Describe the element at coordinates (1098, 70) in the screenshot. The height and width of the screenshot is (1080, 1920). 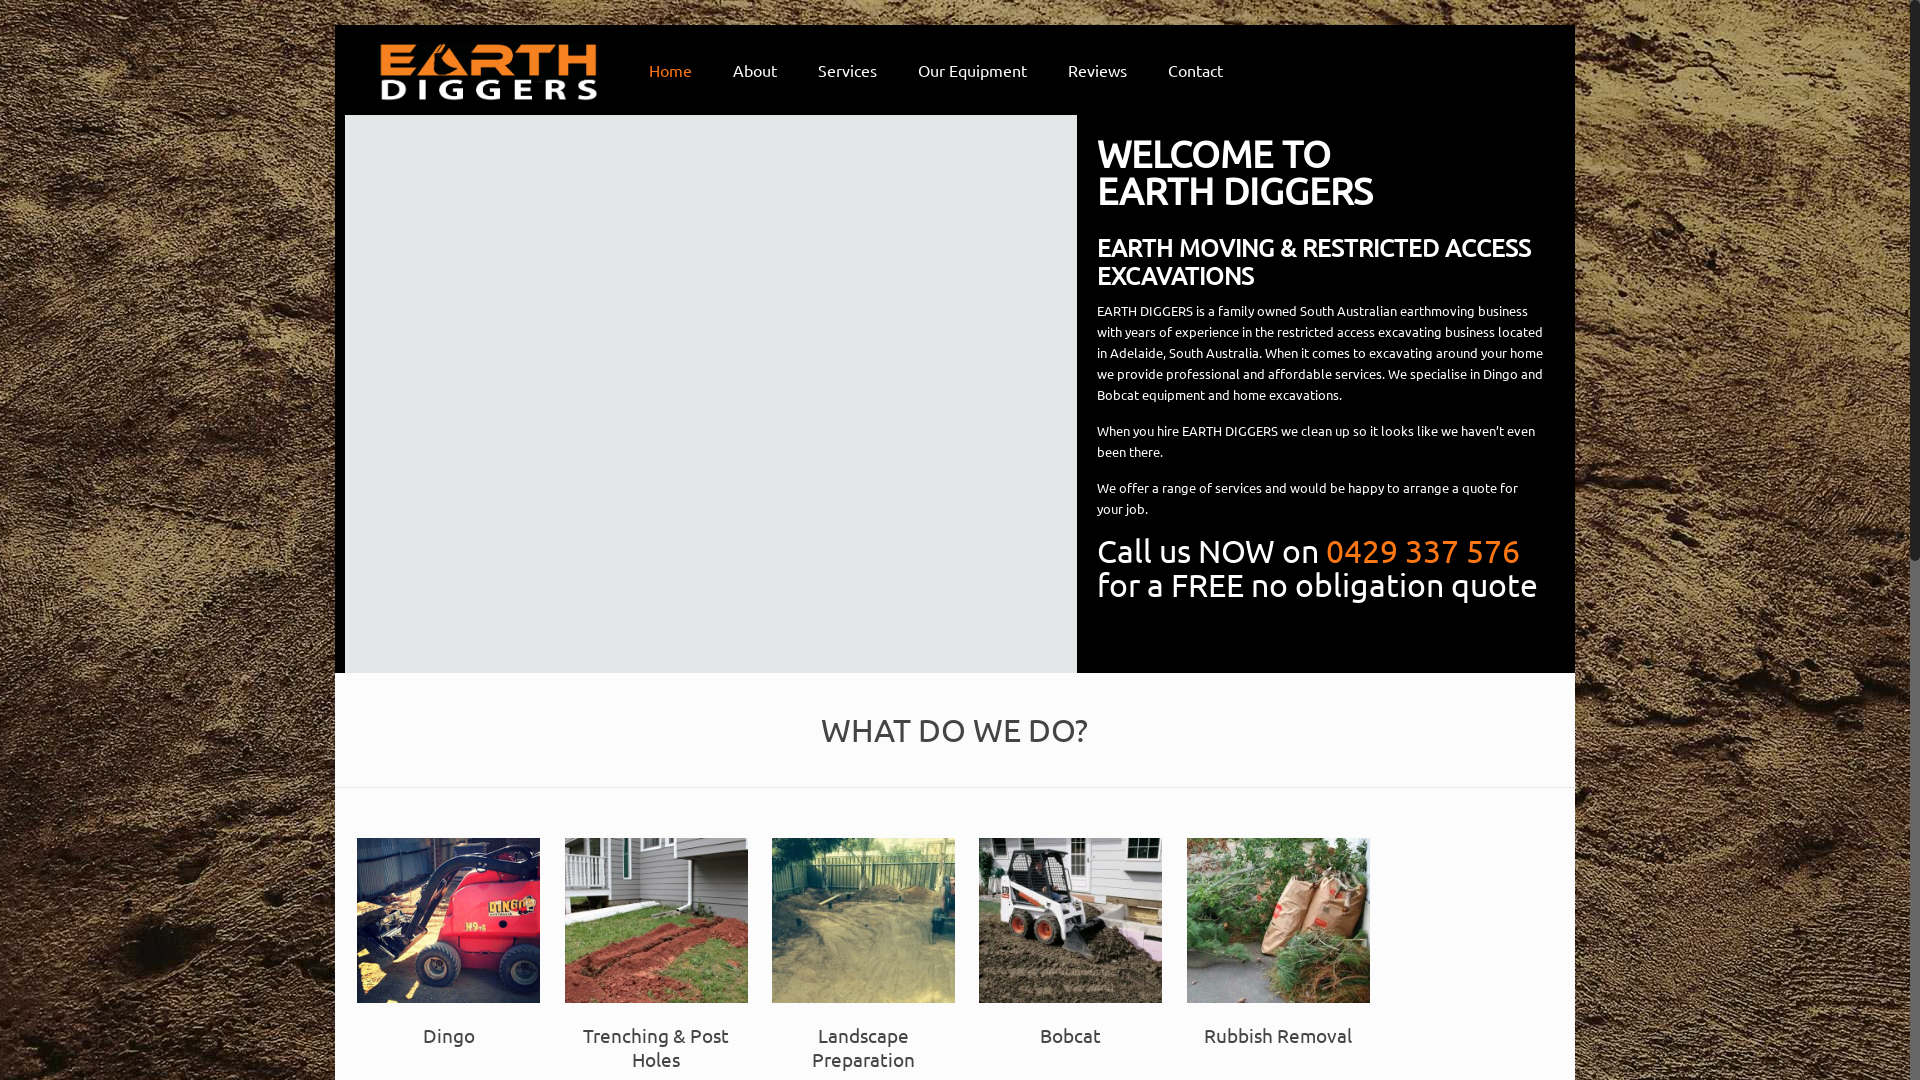
I see `Reviews` at that location.